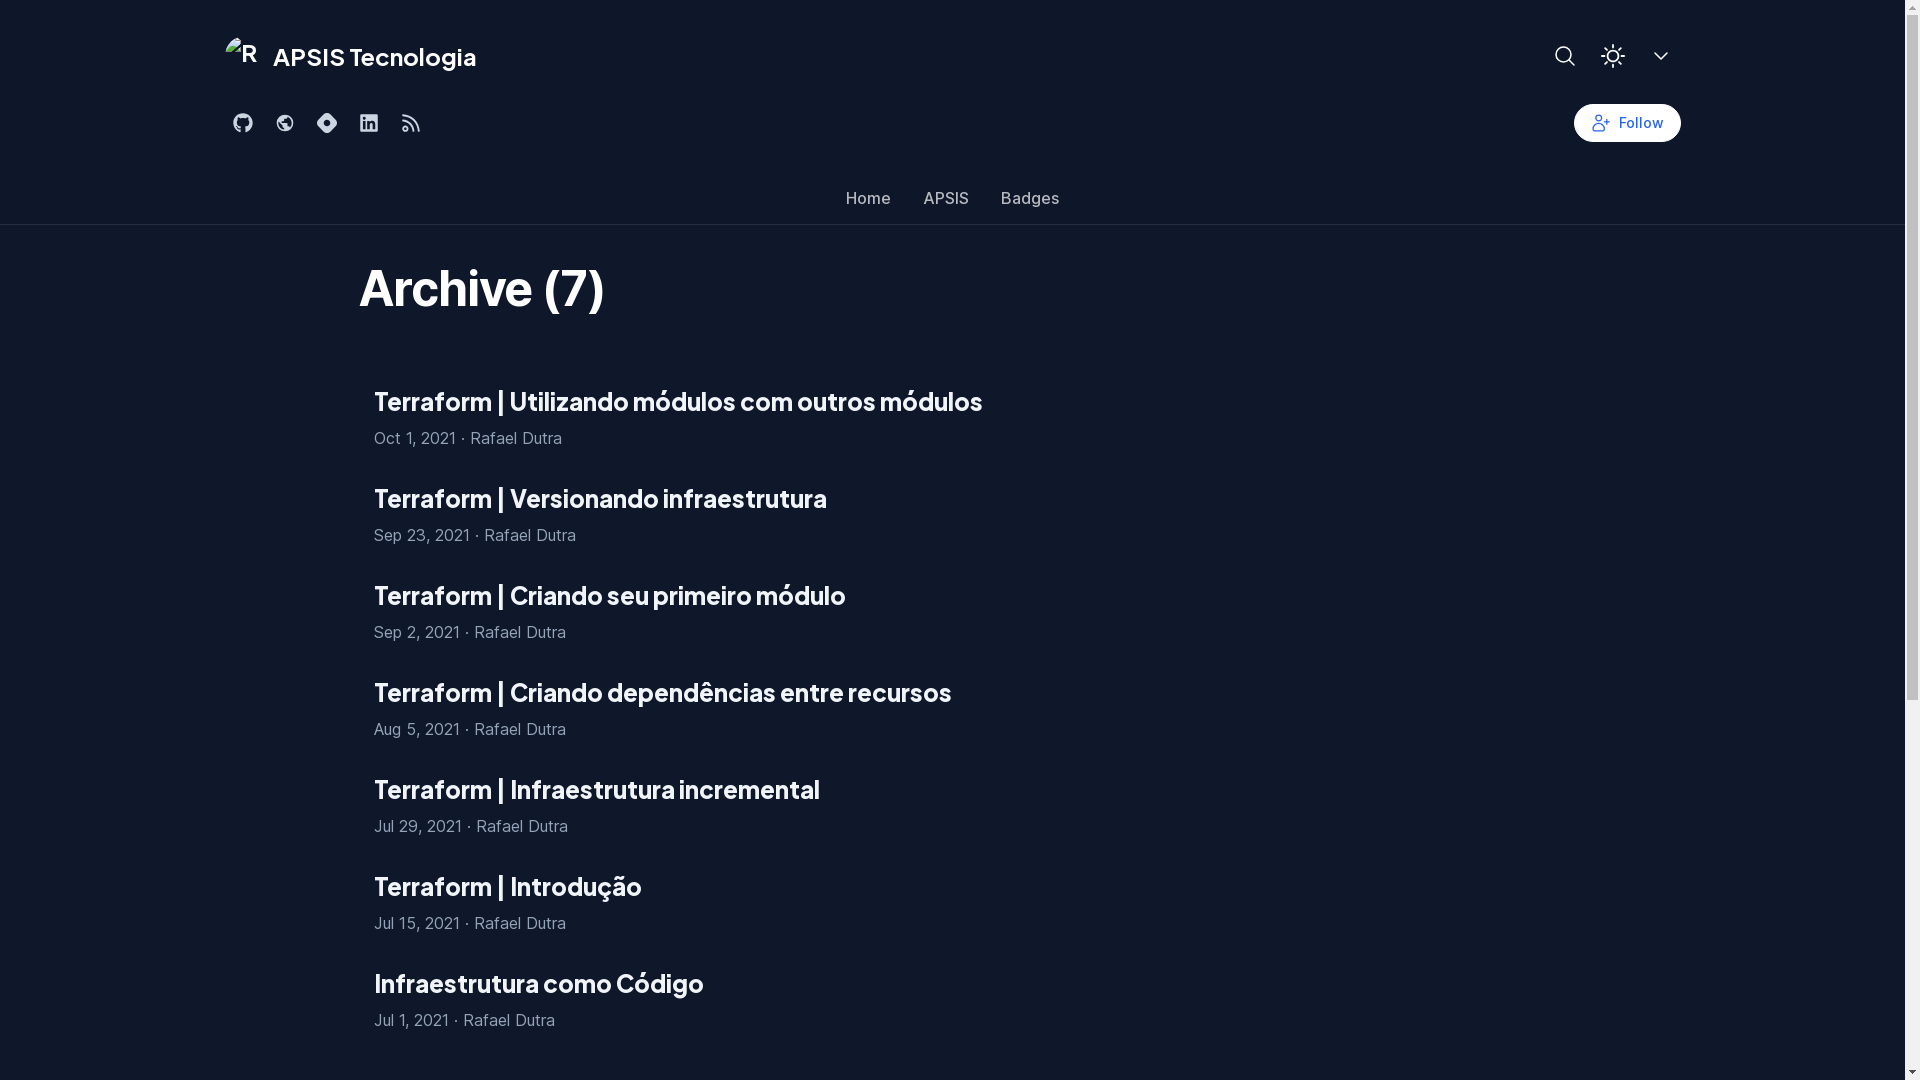  What do you see at coordinates (522, 826) in the screenshot?
I see `Rafael Dutra` at bounding box center [522, 826].